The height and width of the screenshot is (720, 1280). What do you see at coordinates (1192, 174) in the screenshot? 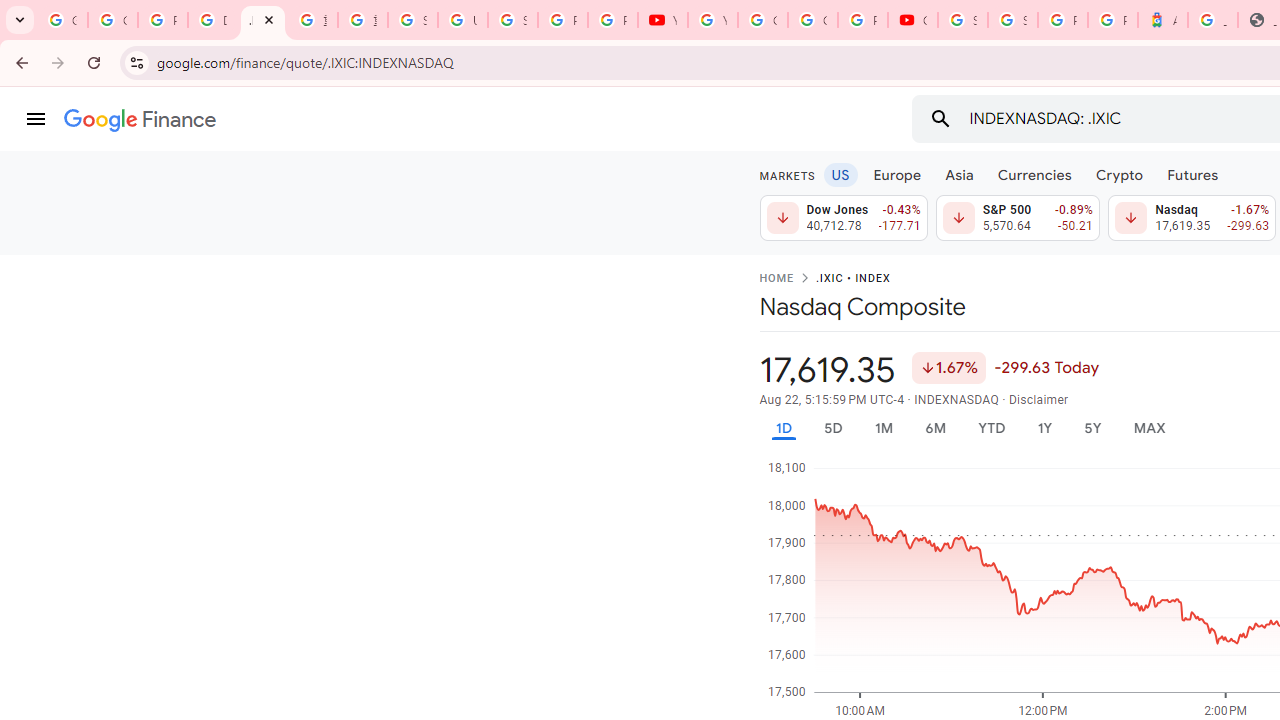
I see `Futures` at bounding box center [1192, 174].